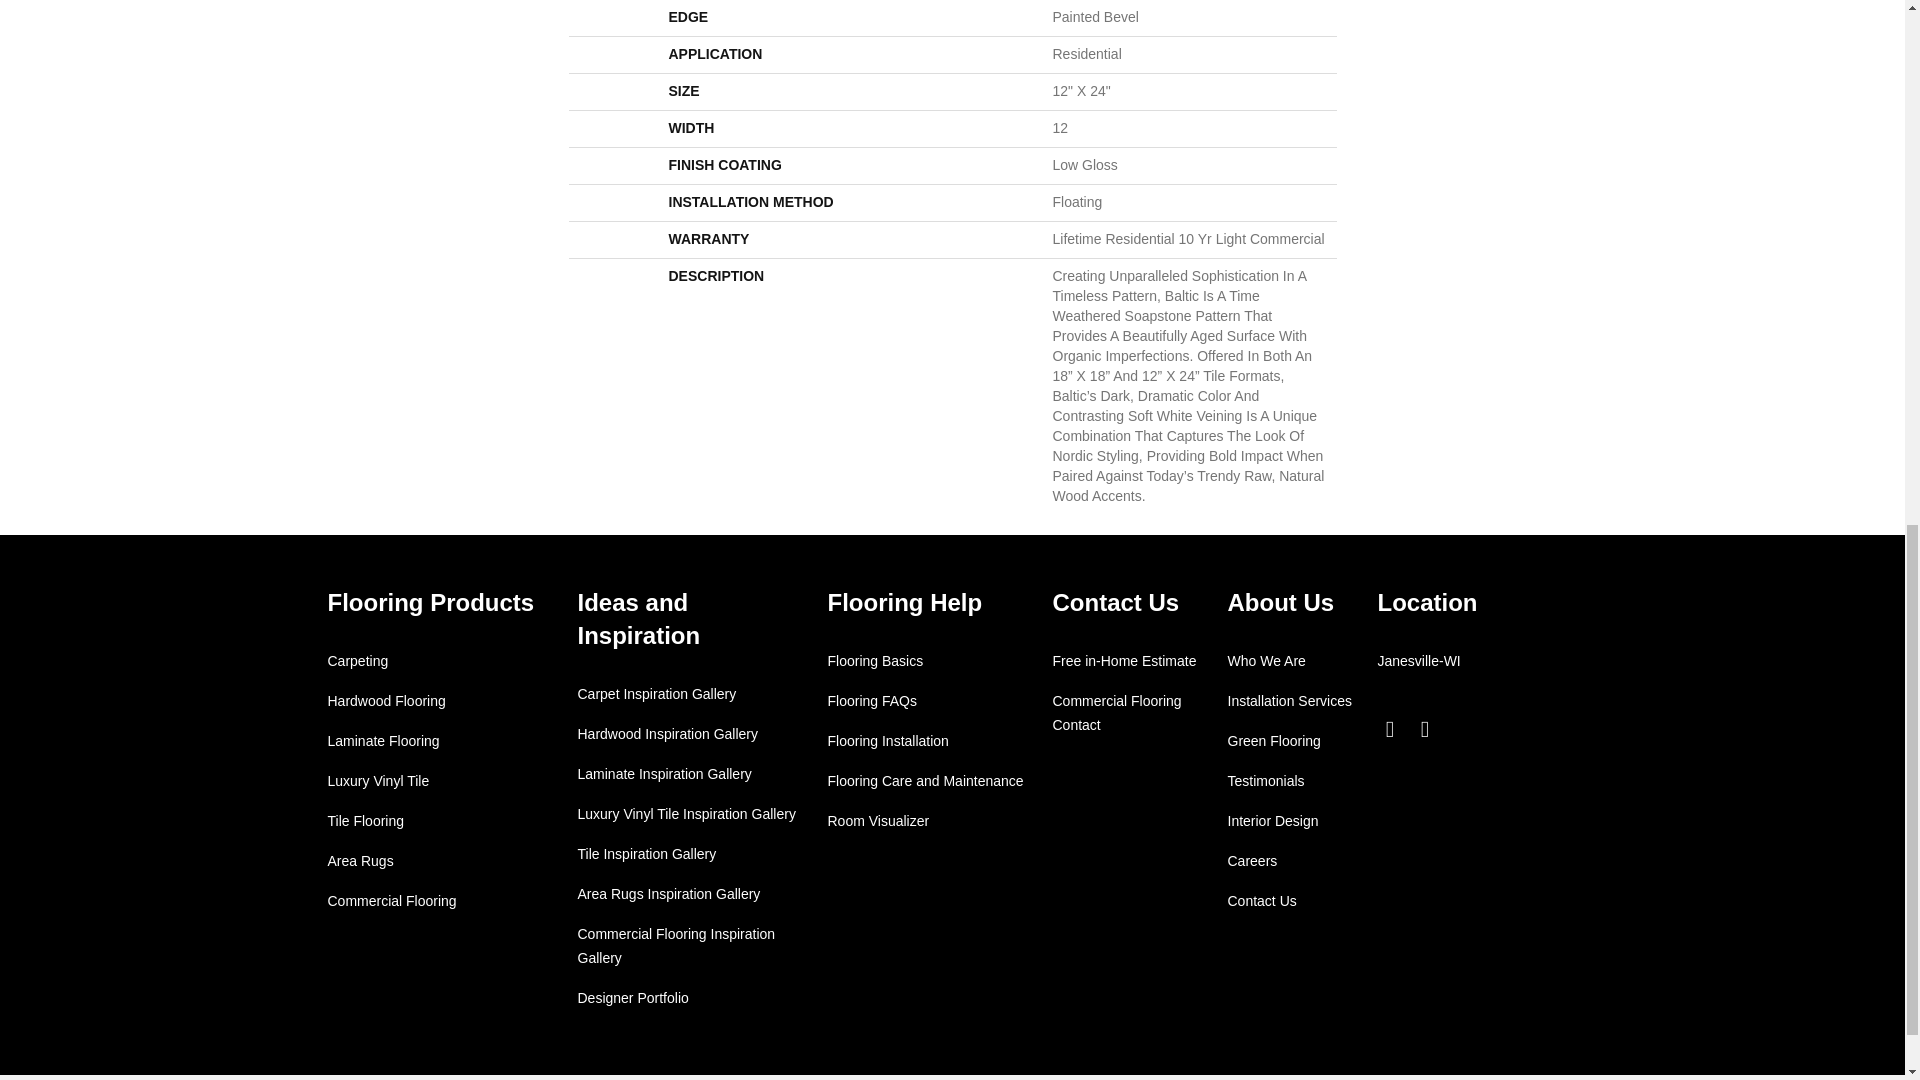  Describe the element at coordinates (432, 602) in the screenshot. I see `Flooring Products` at that location.